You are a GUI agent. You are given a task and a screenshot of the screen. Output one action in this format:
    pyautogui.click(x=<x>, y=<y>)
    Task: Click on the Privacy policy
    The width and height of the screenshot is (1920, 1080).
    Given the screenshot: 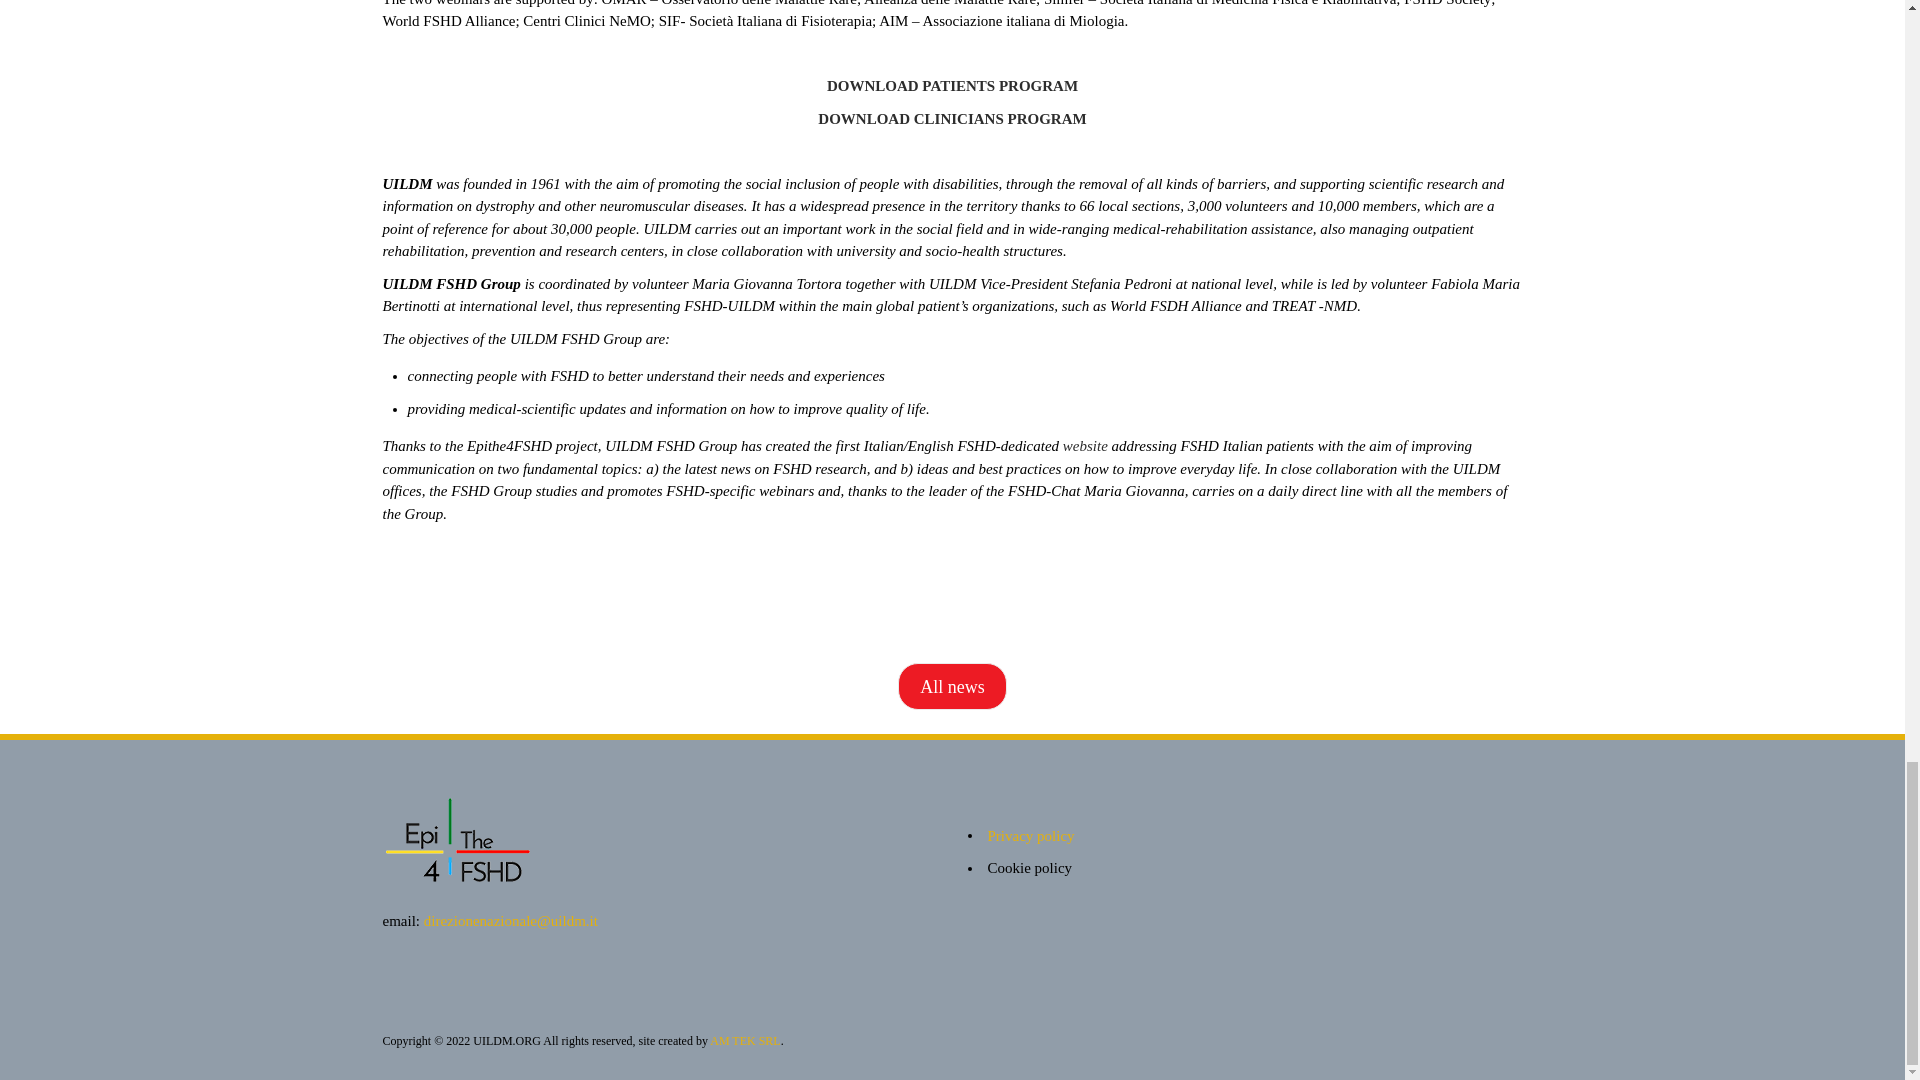 What is the action you would take?
    pyautogui.click(x=1032, y=836)
    